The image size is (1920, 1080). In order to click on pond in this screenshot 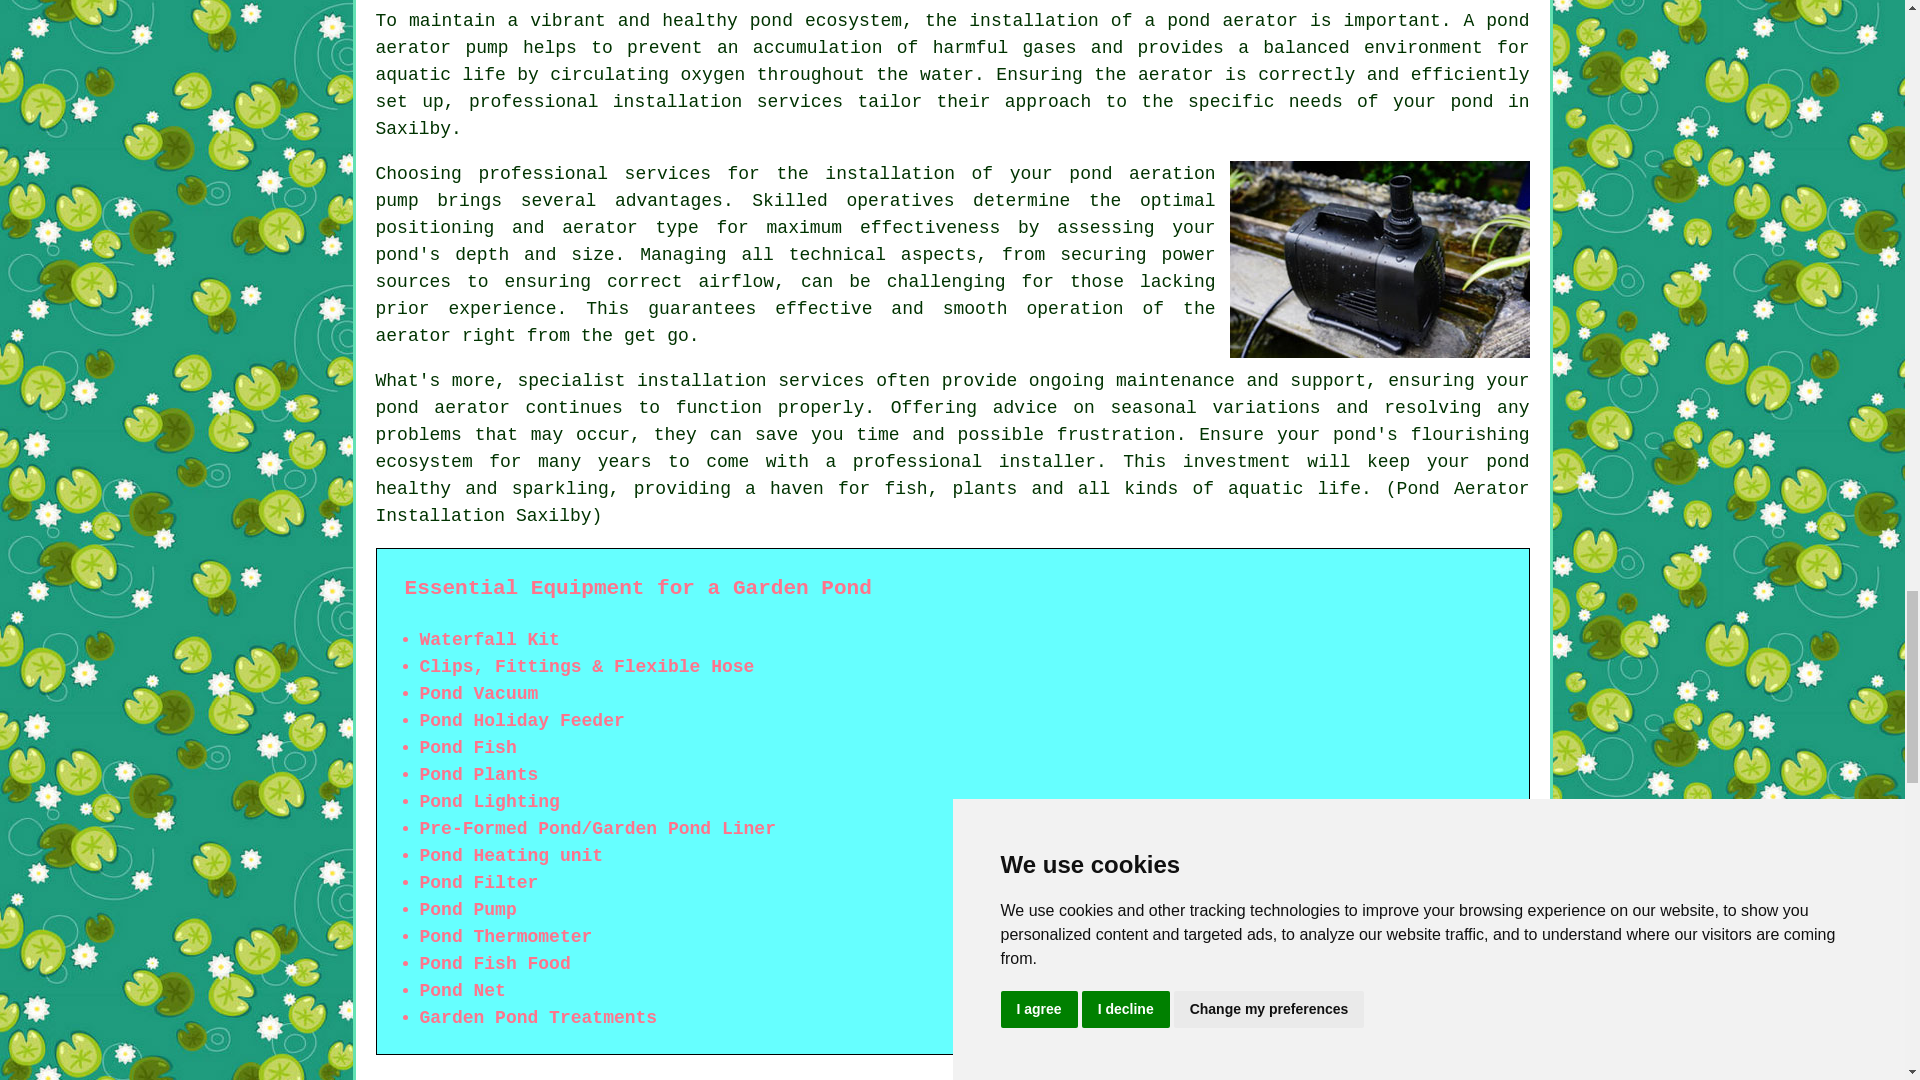, I will do `click(1507, 462)`.